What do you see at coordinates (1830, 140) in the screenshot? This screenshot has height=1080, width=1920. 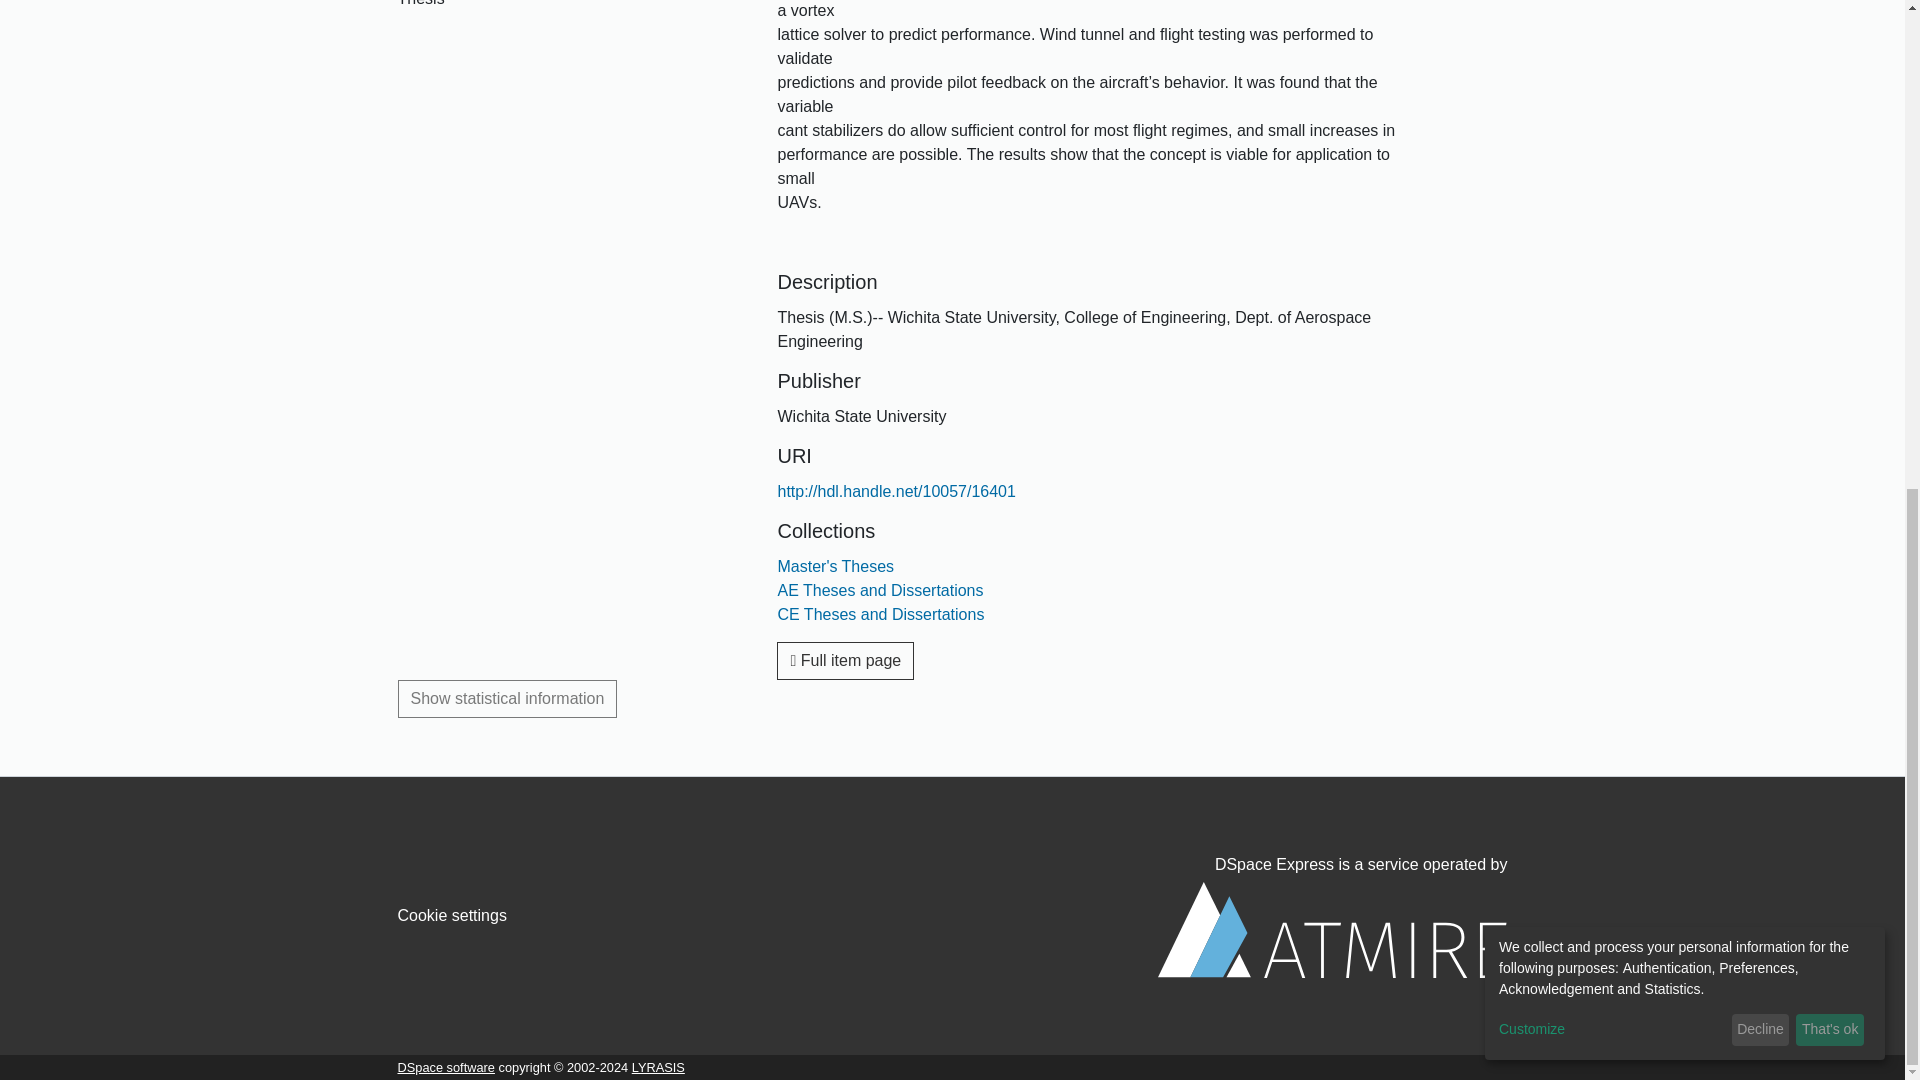 I see `That's ok` at bounding box center [1830, 140].